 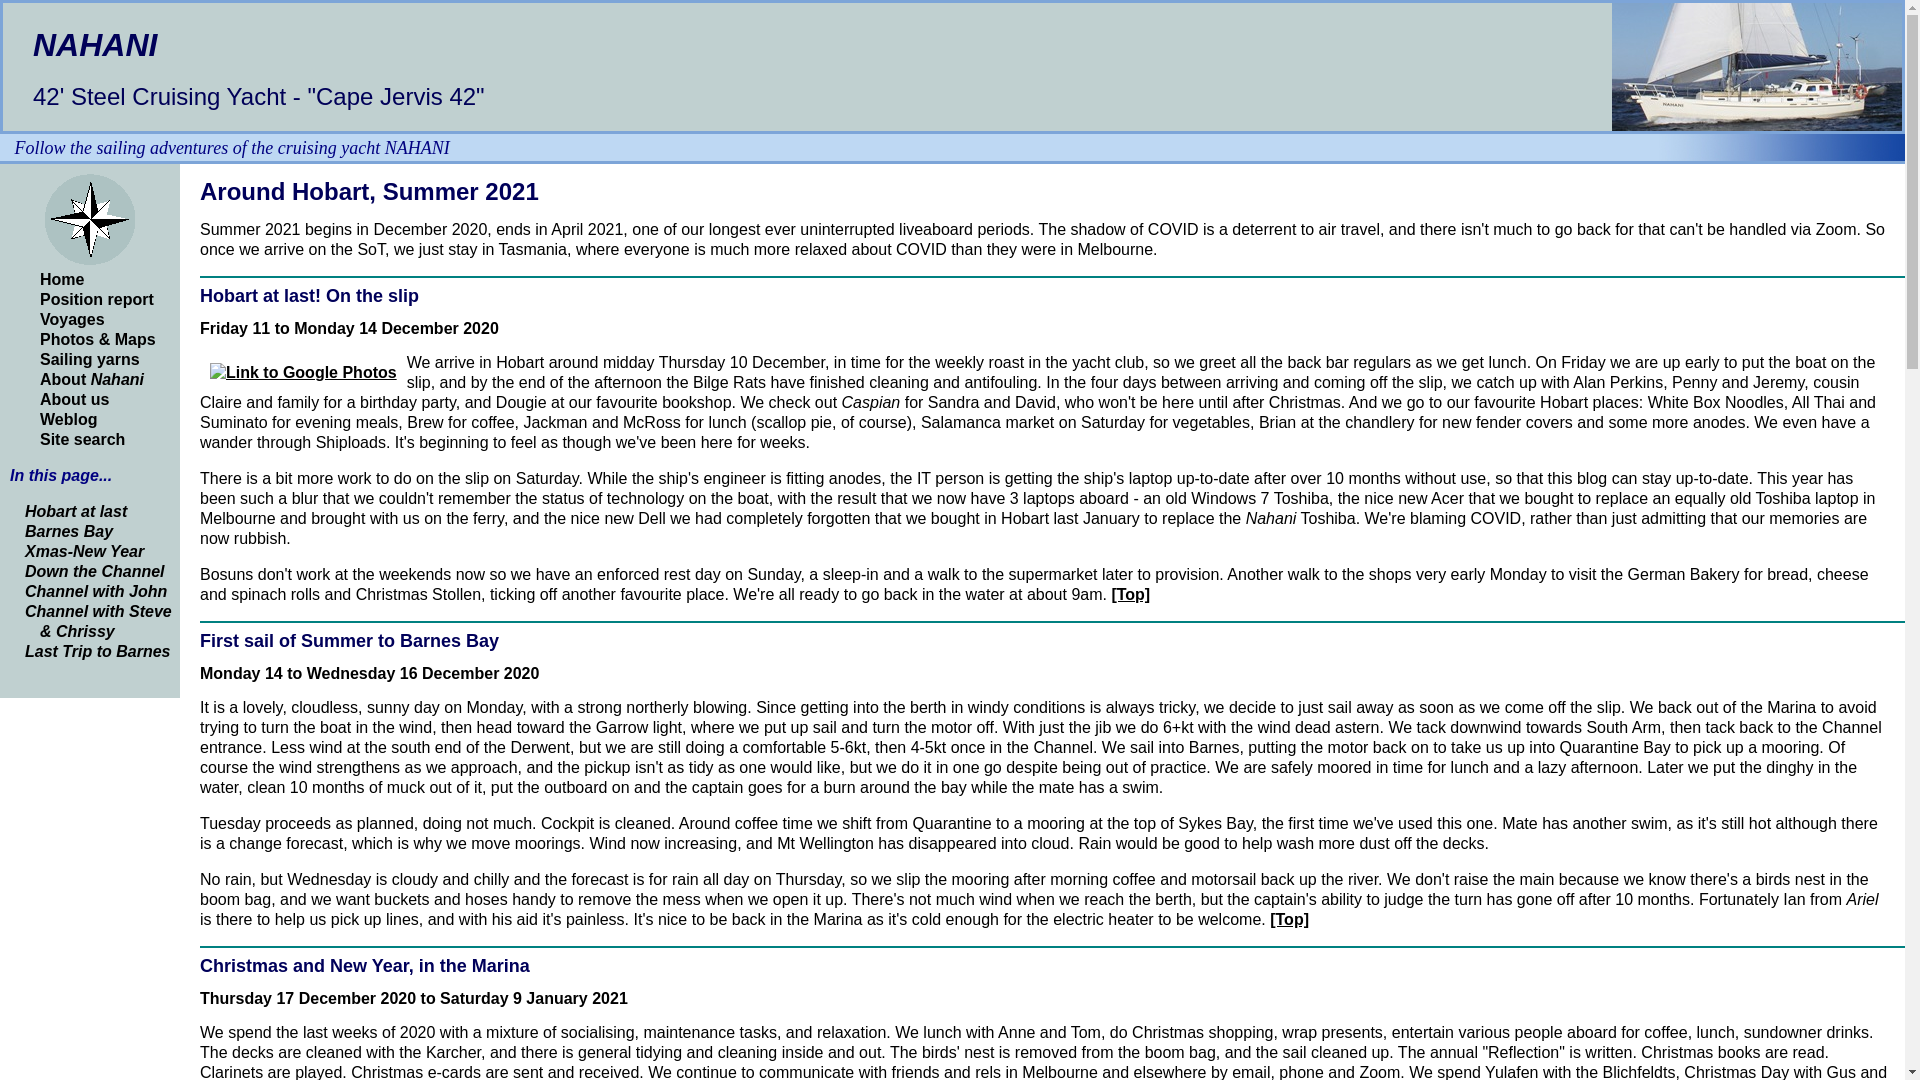 What do you see at coordinates (98, 340) in the screenshot?
I see `Photos & Maps` at bounding box center [98, 340].